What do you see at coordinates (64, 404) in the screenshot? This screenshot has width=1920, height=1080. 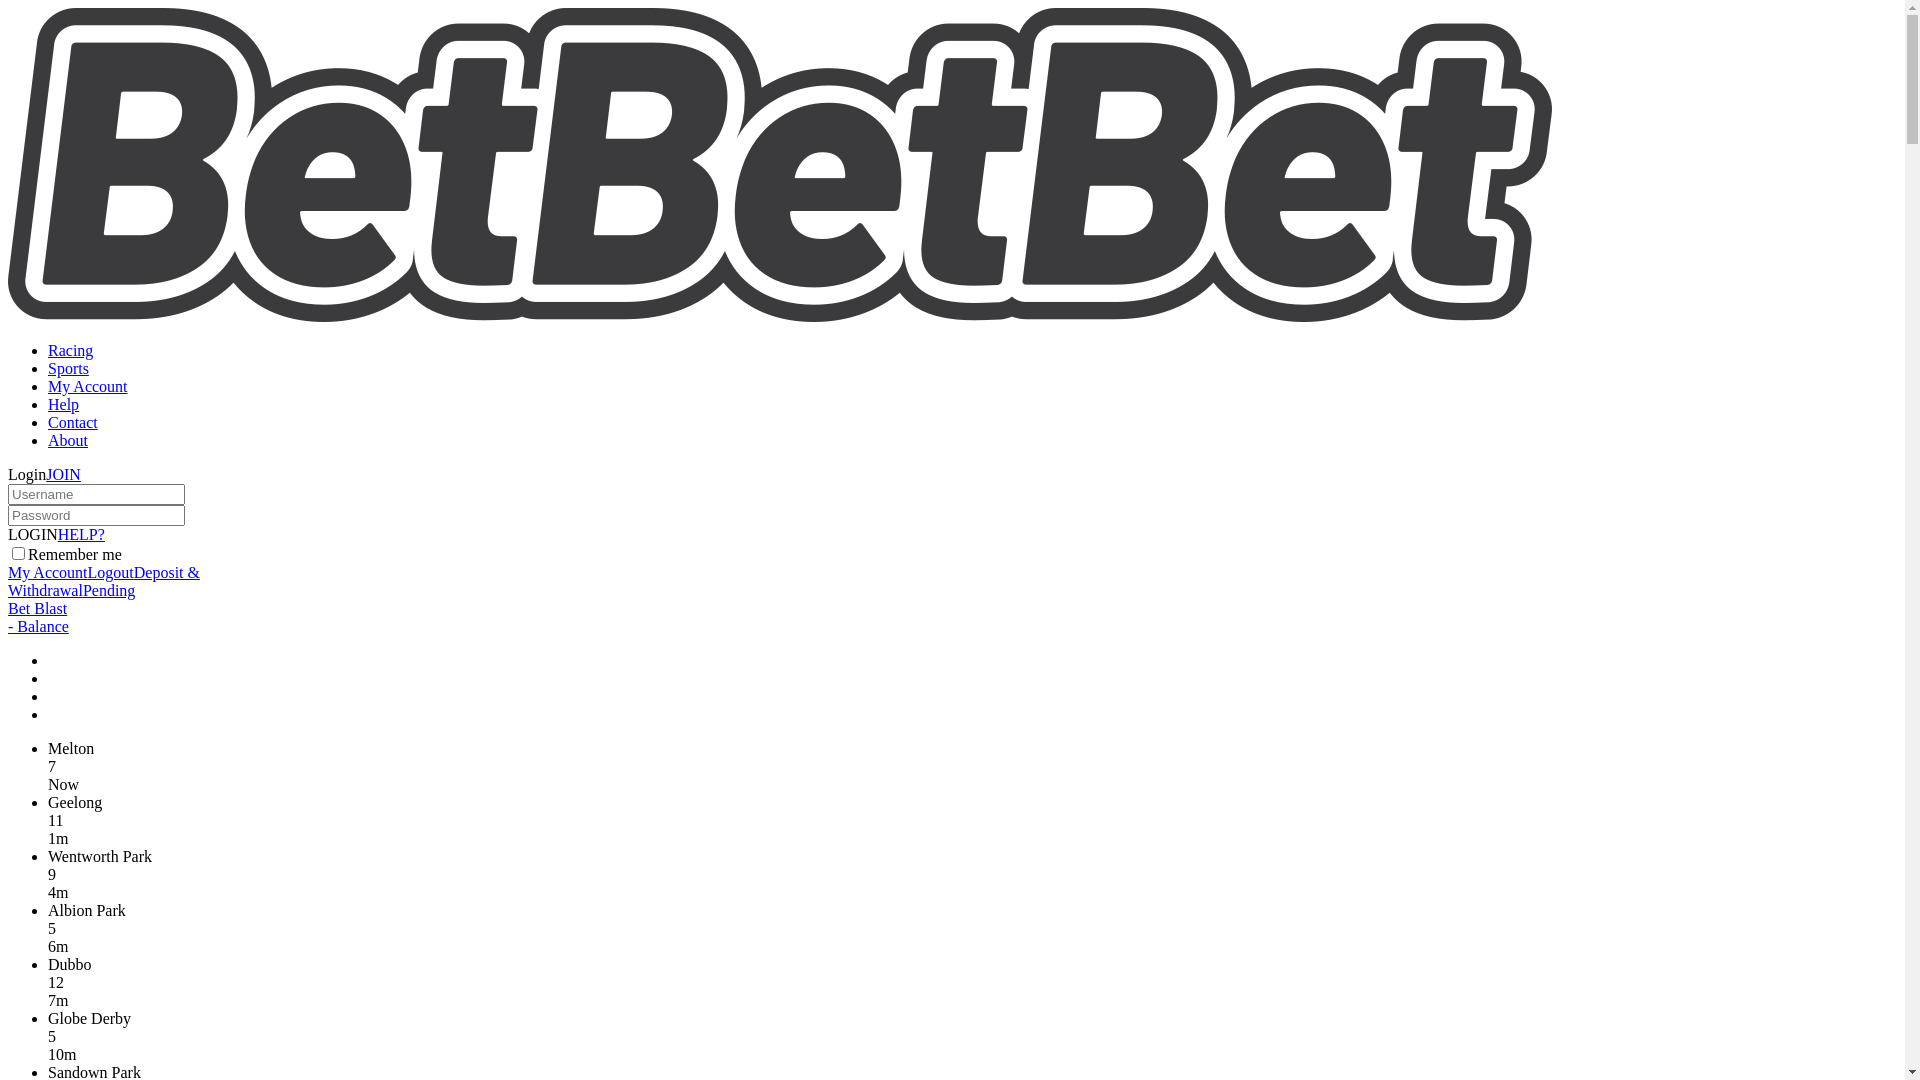 I see `Help` at bounding box center [64, 404].